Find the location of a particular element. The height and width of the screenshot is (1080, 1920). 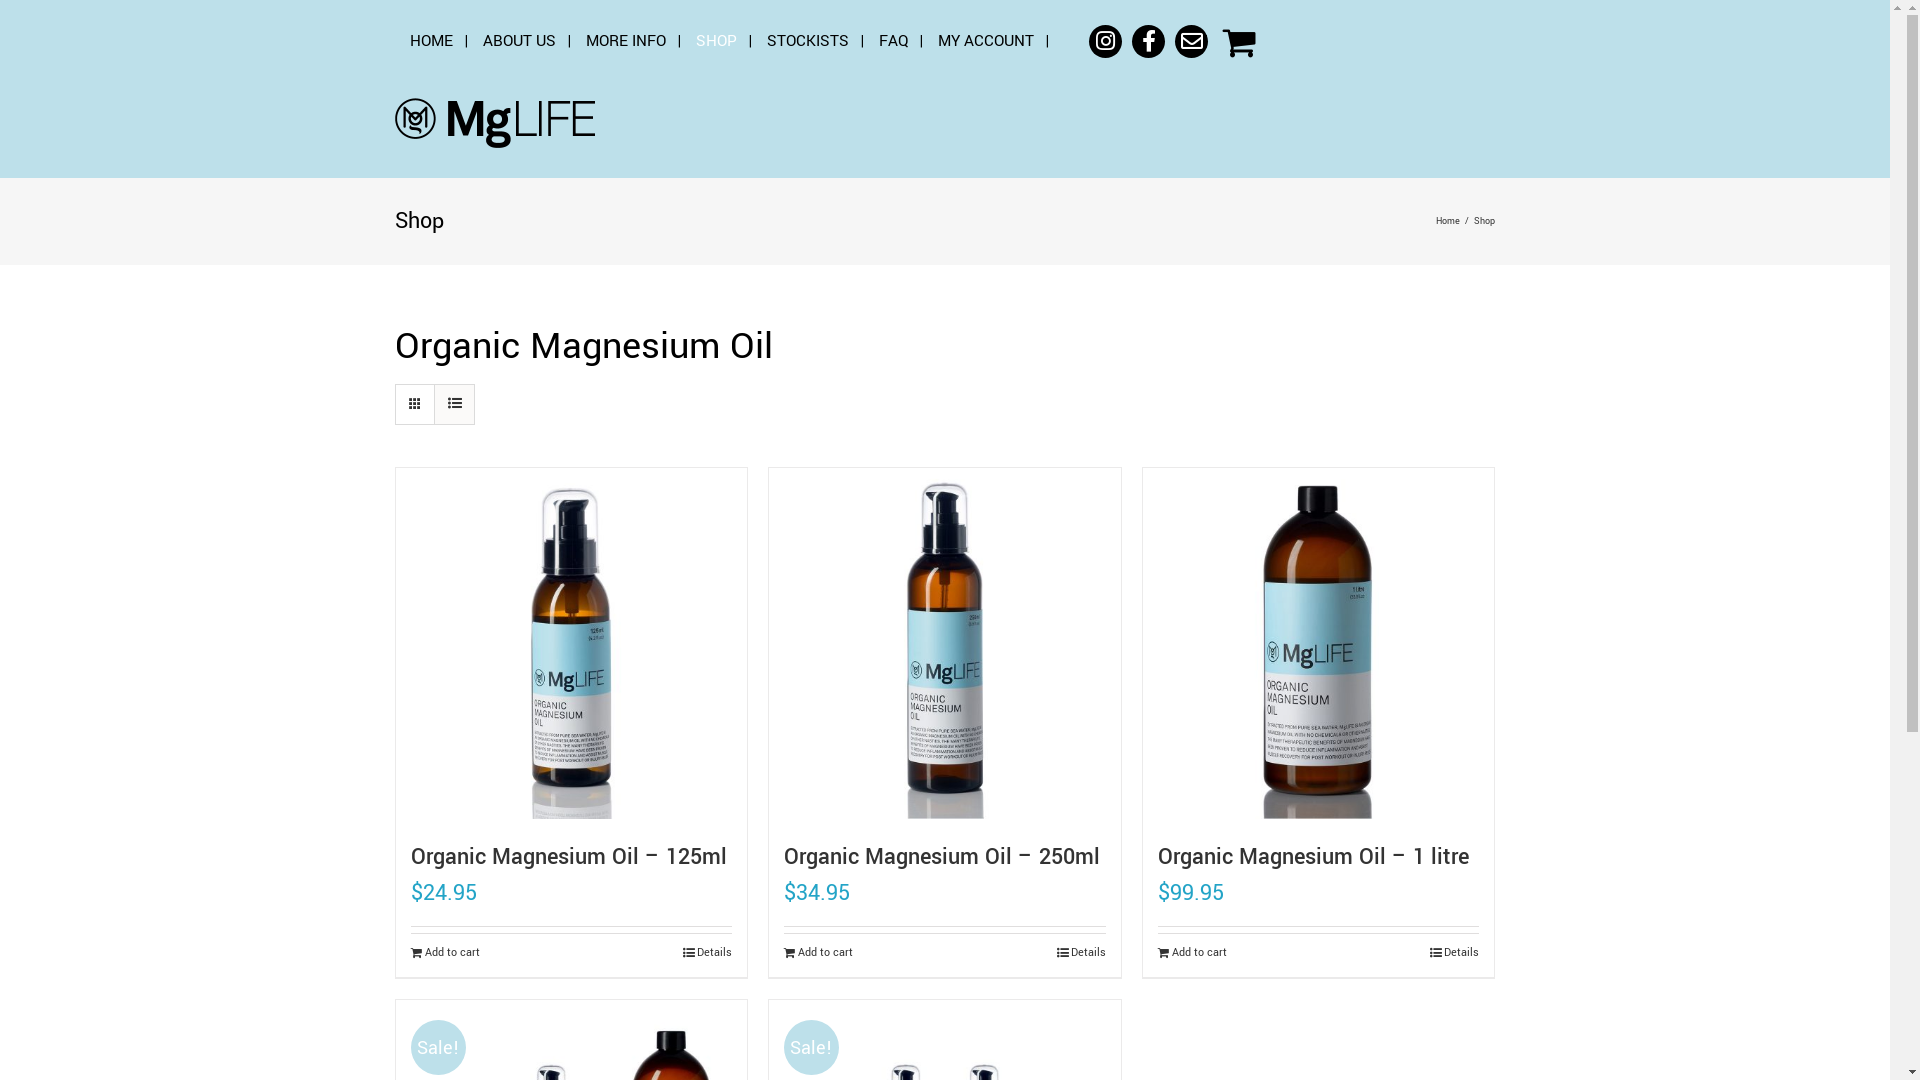

FAQ is located at coordinates (894, 42).